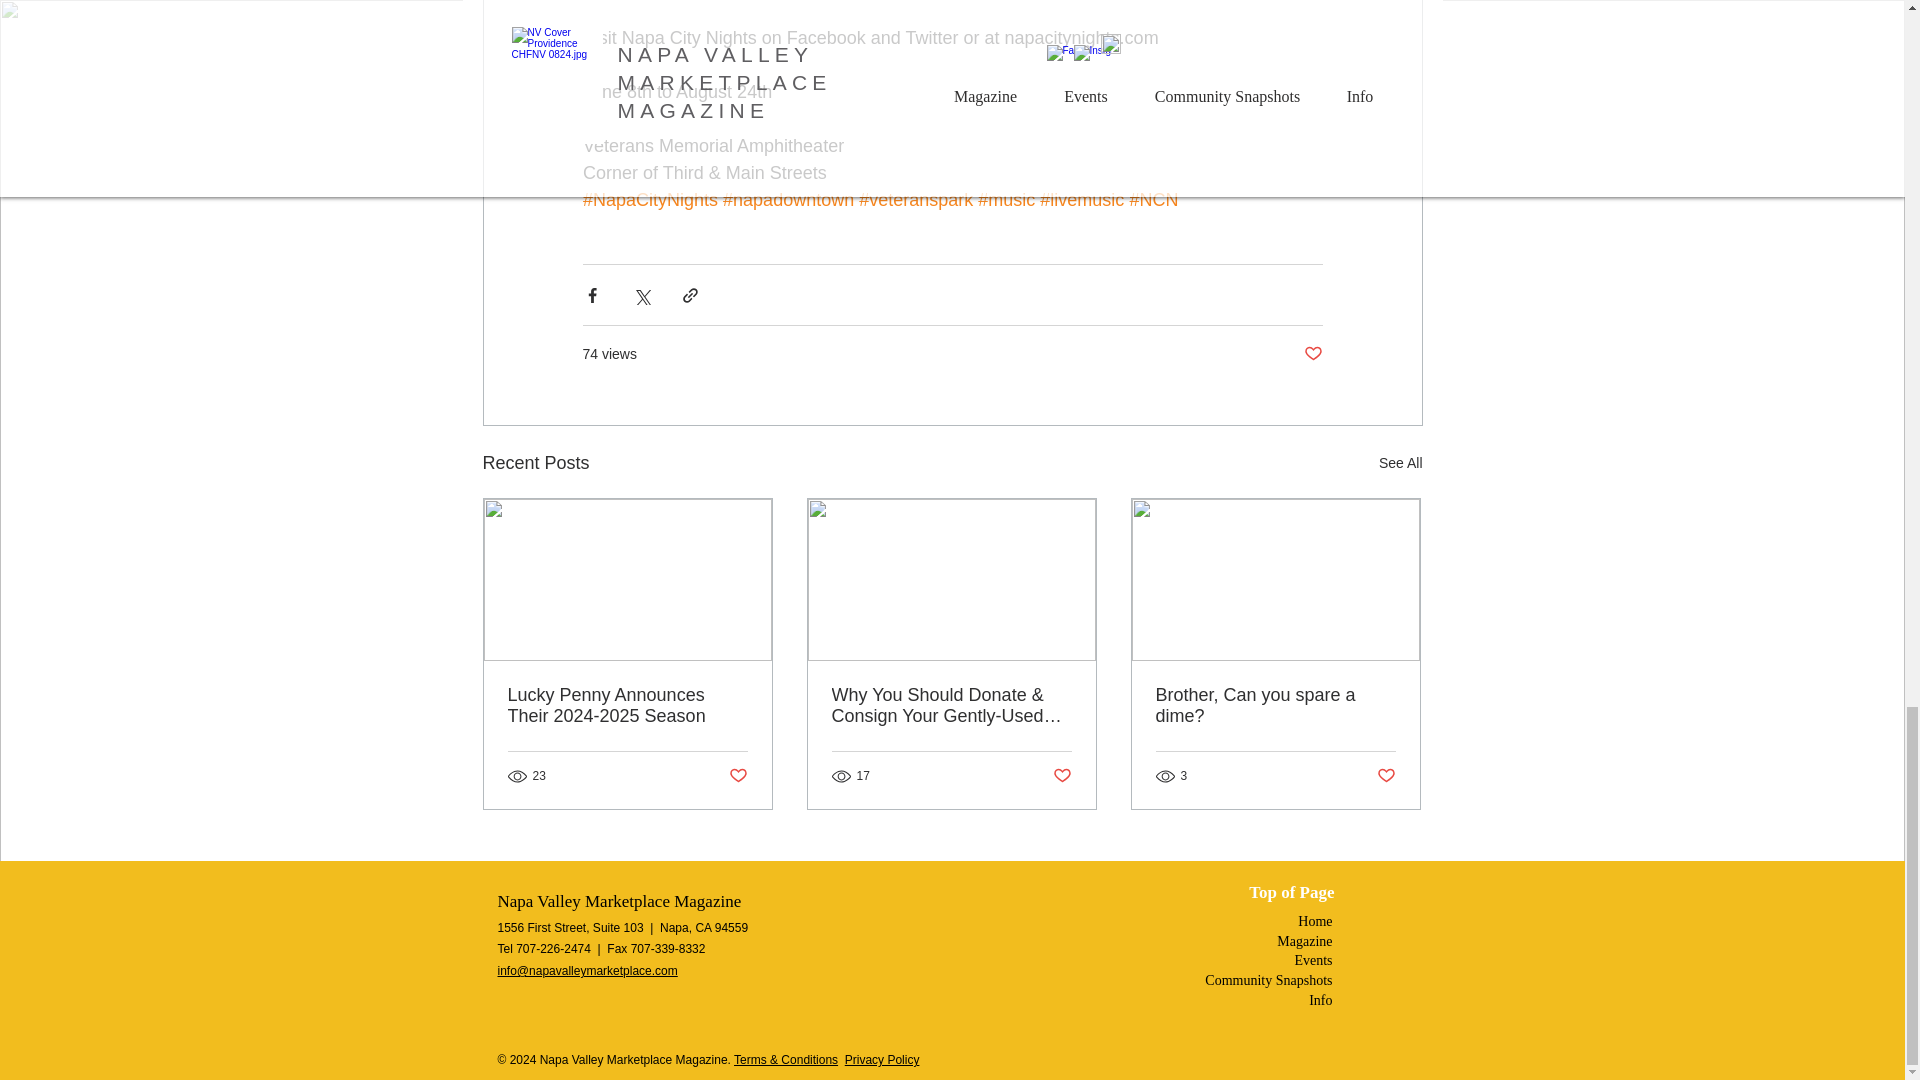  What do you see at coordinates (628, 705) in the screenshot?
I see `Lucky Penny Announces Their 2024-2025 Season` at bounding box center [628, 705].